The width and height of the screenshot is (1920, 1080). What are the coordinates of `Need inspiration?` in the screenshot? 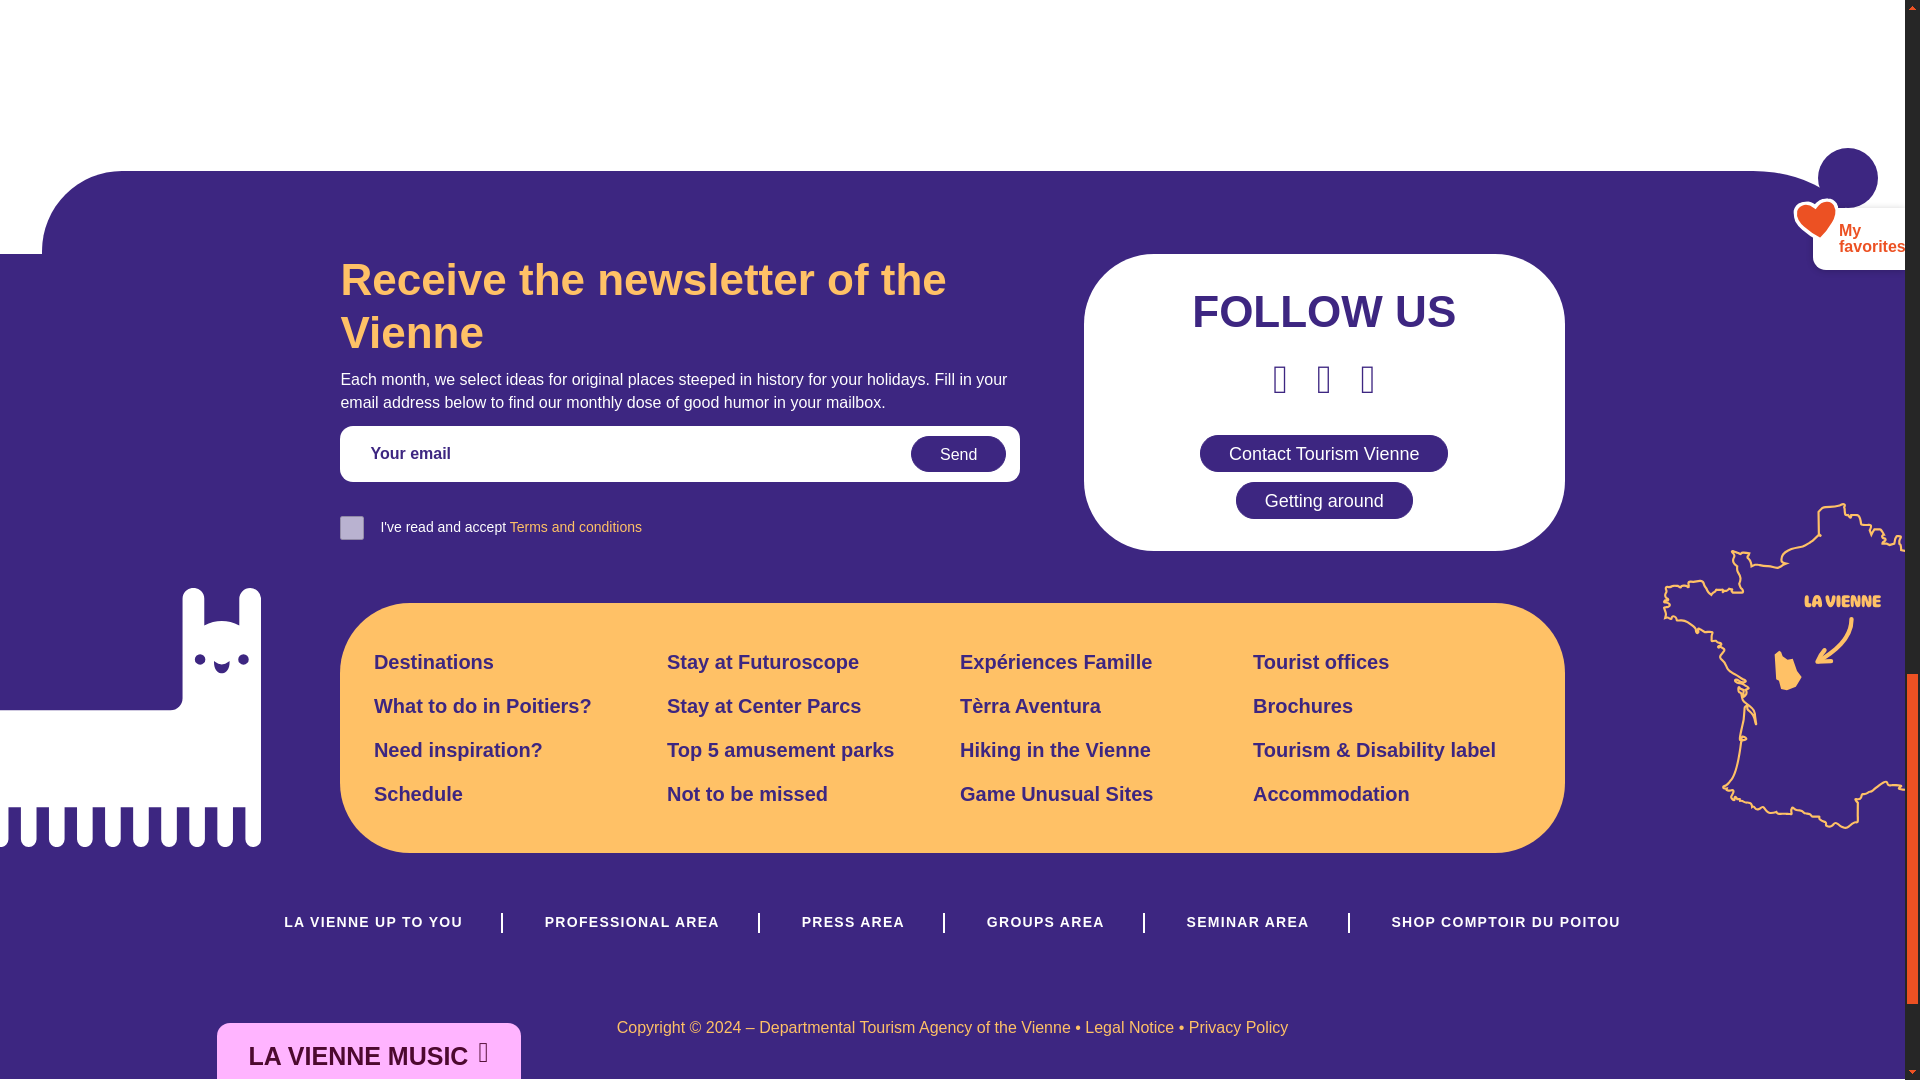 It's located at (458, 749).